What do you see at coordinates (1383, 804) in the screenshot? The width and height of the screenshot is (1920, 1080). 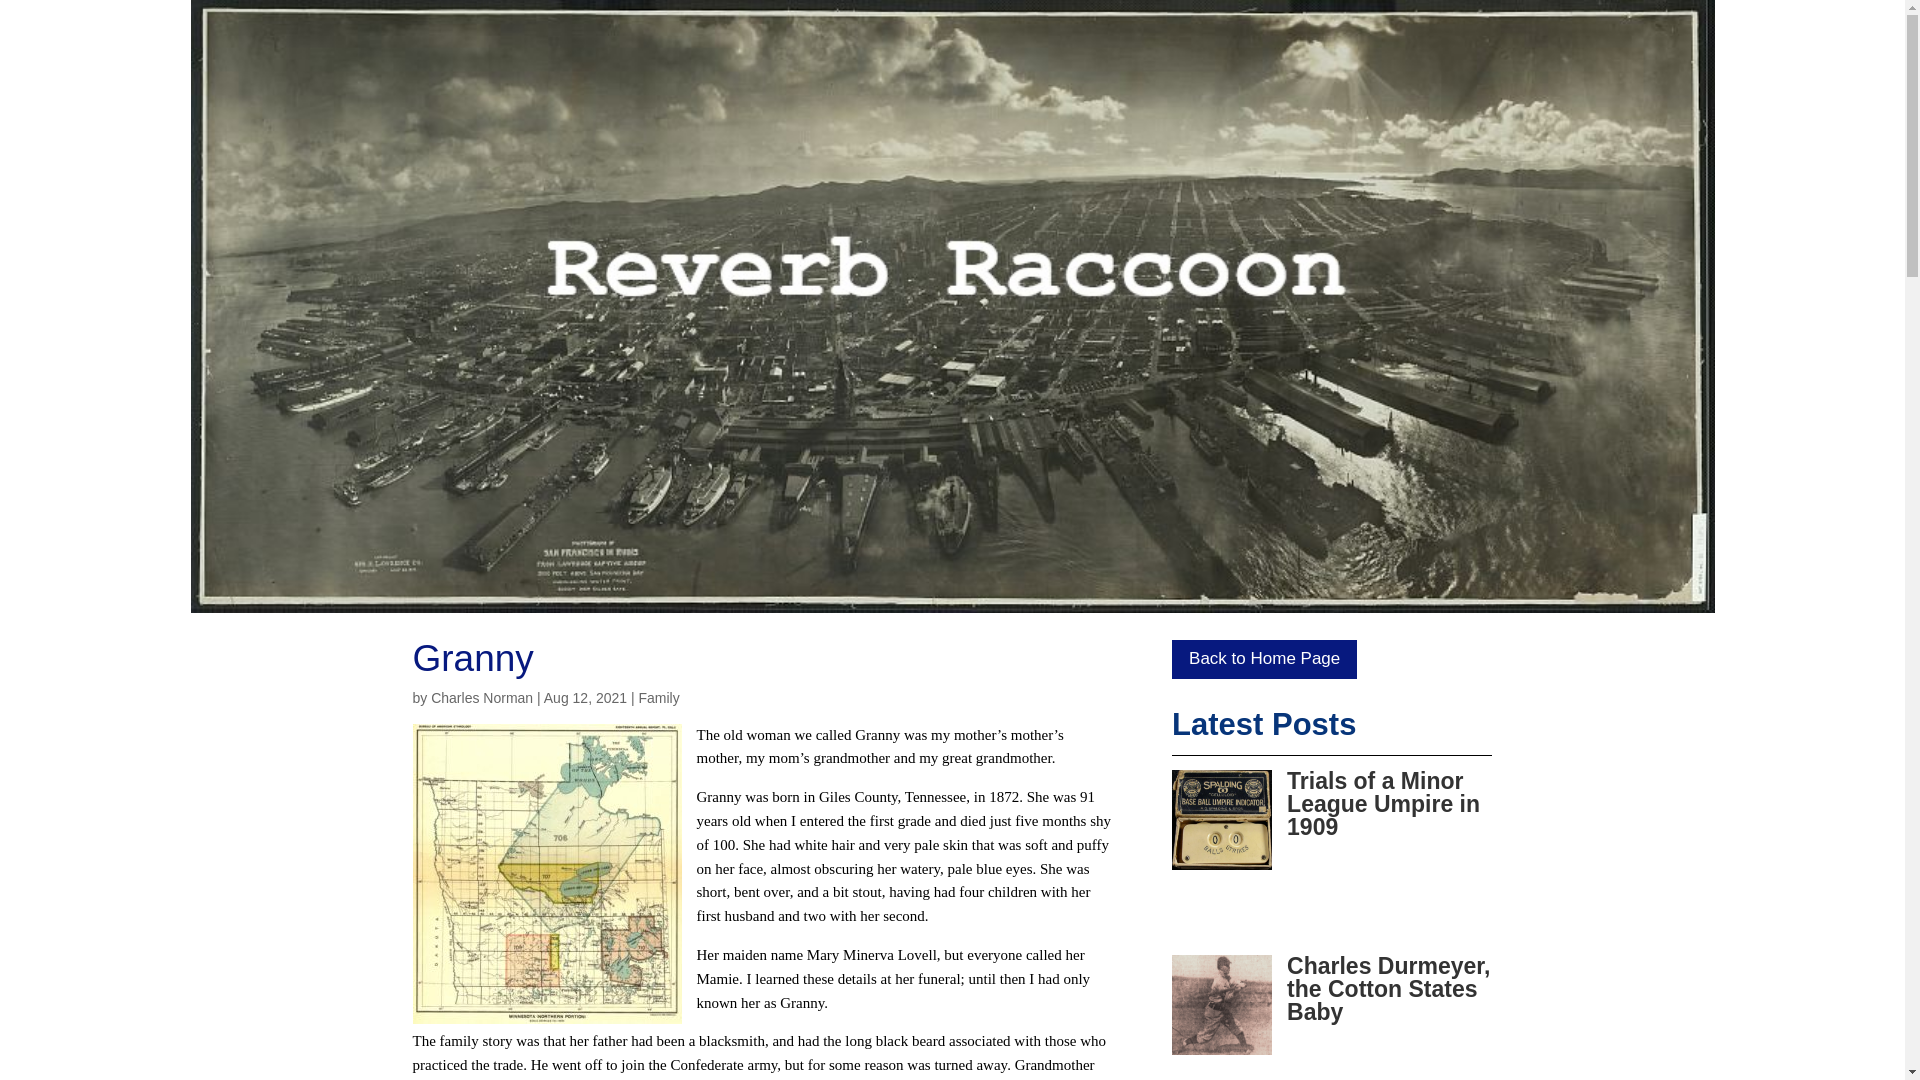 I see `Trials of a Minor League Umpire in 1909` at bounding box center [1383, 804].